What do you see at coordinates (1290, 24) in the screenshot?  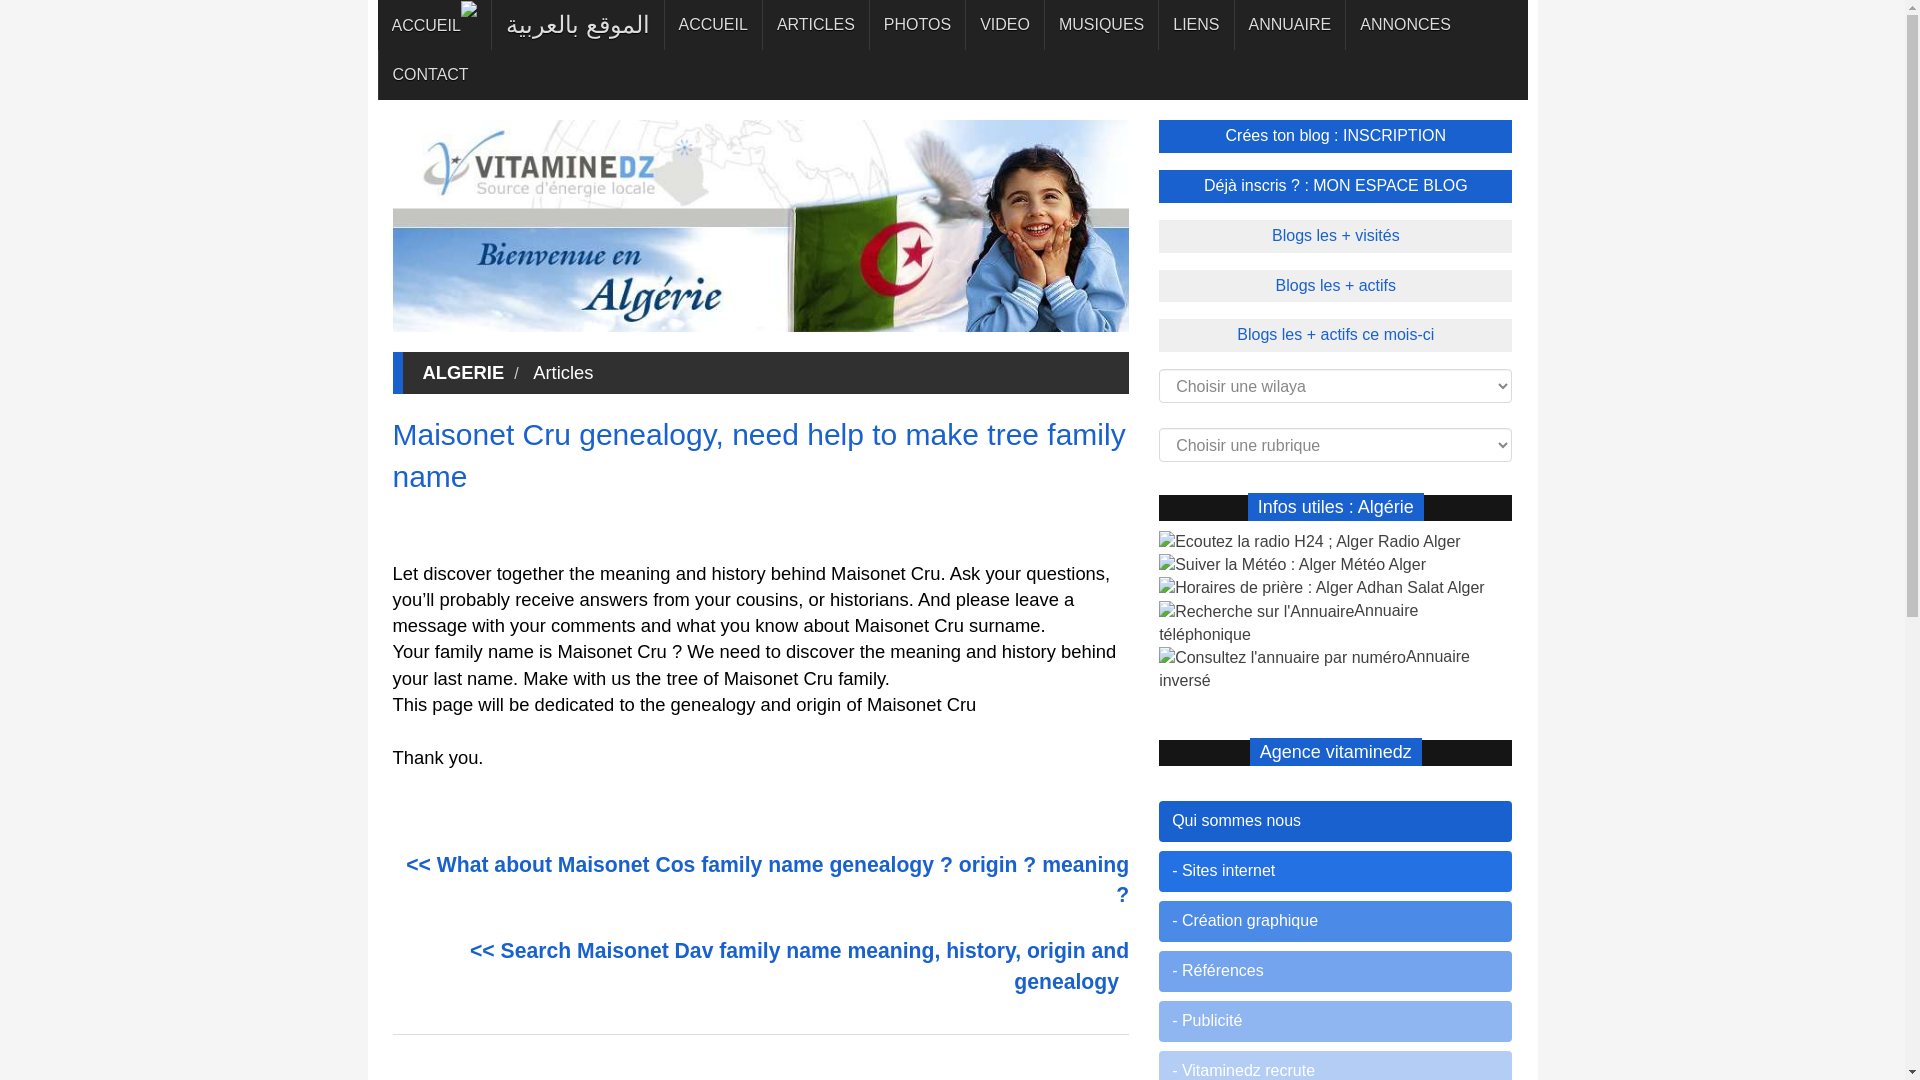 I see `ANNUAIRE` at bounding box center [1290, 24].